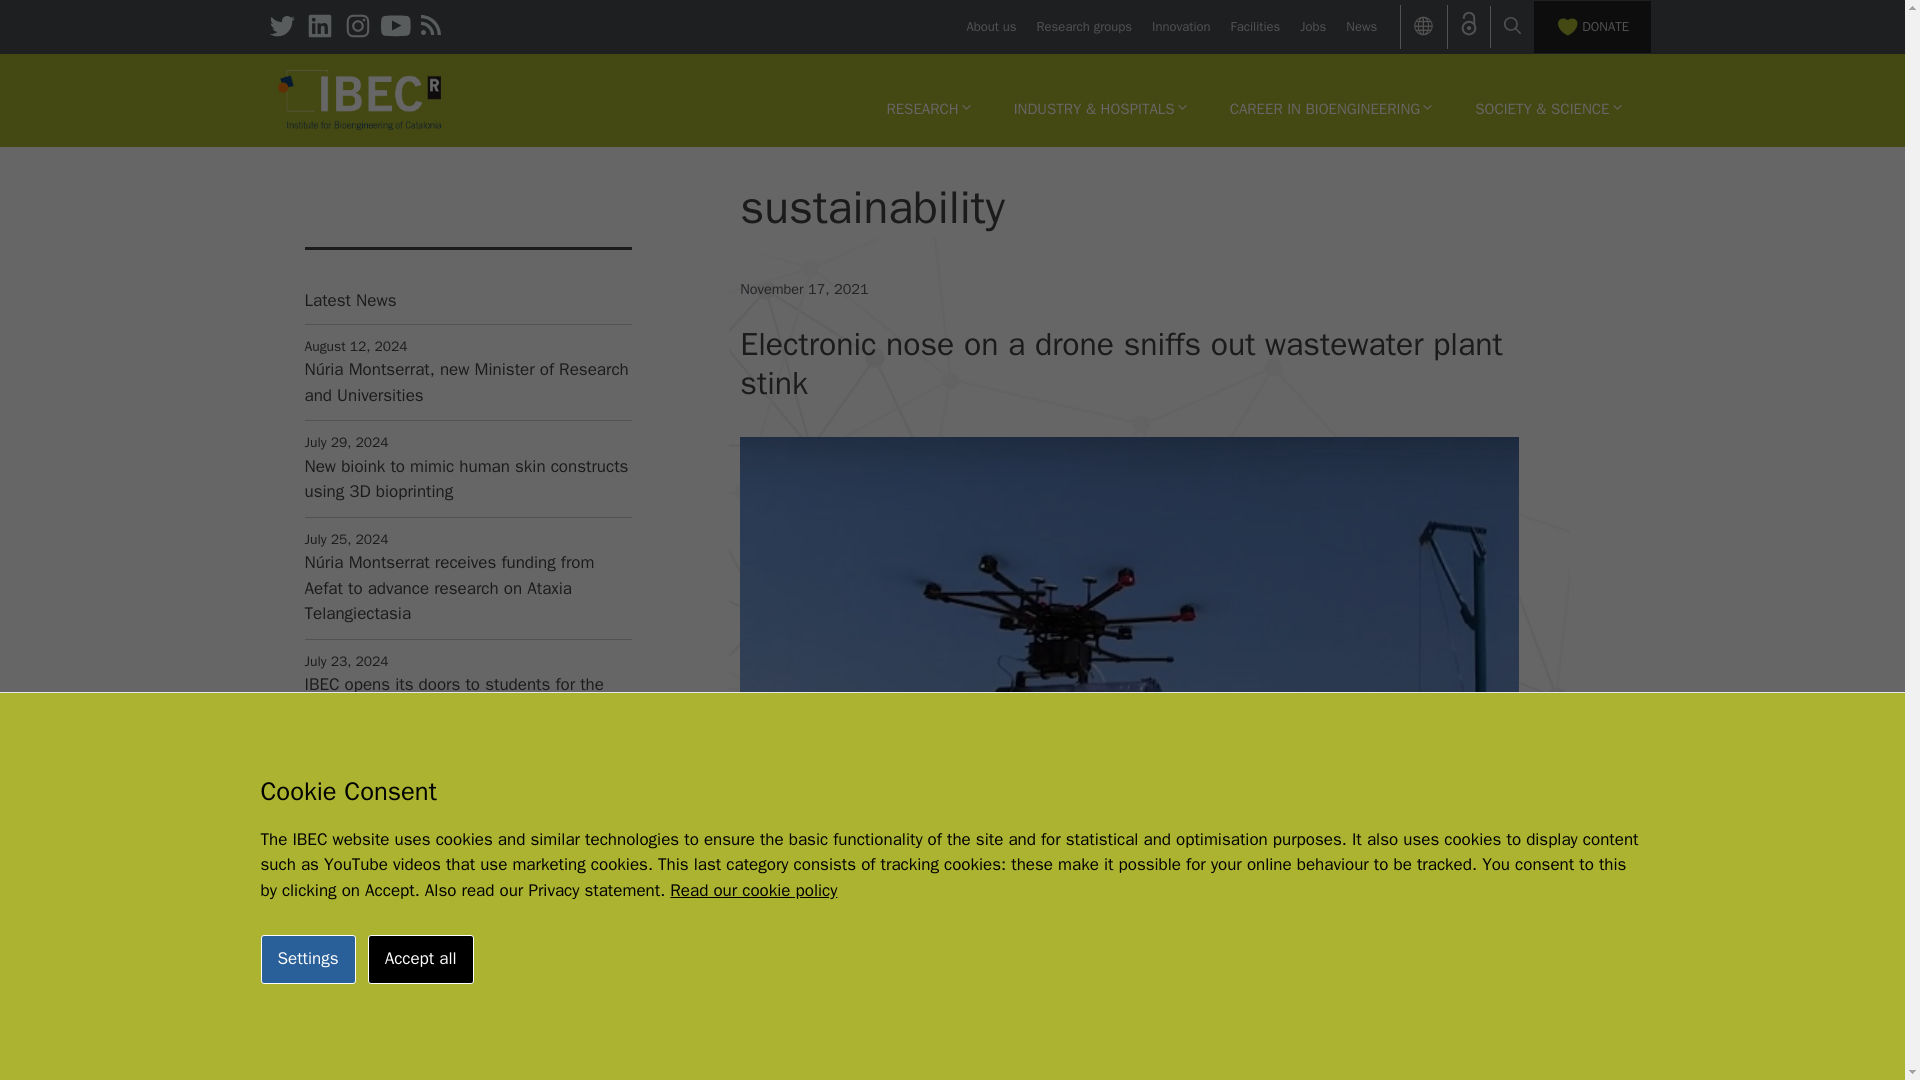 This screenshot has height=1080, width=1920. Describe the element at coordinates (360, 100) in the screenshot. I see `Institute for Bioengineering of Catalonia` at that location.